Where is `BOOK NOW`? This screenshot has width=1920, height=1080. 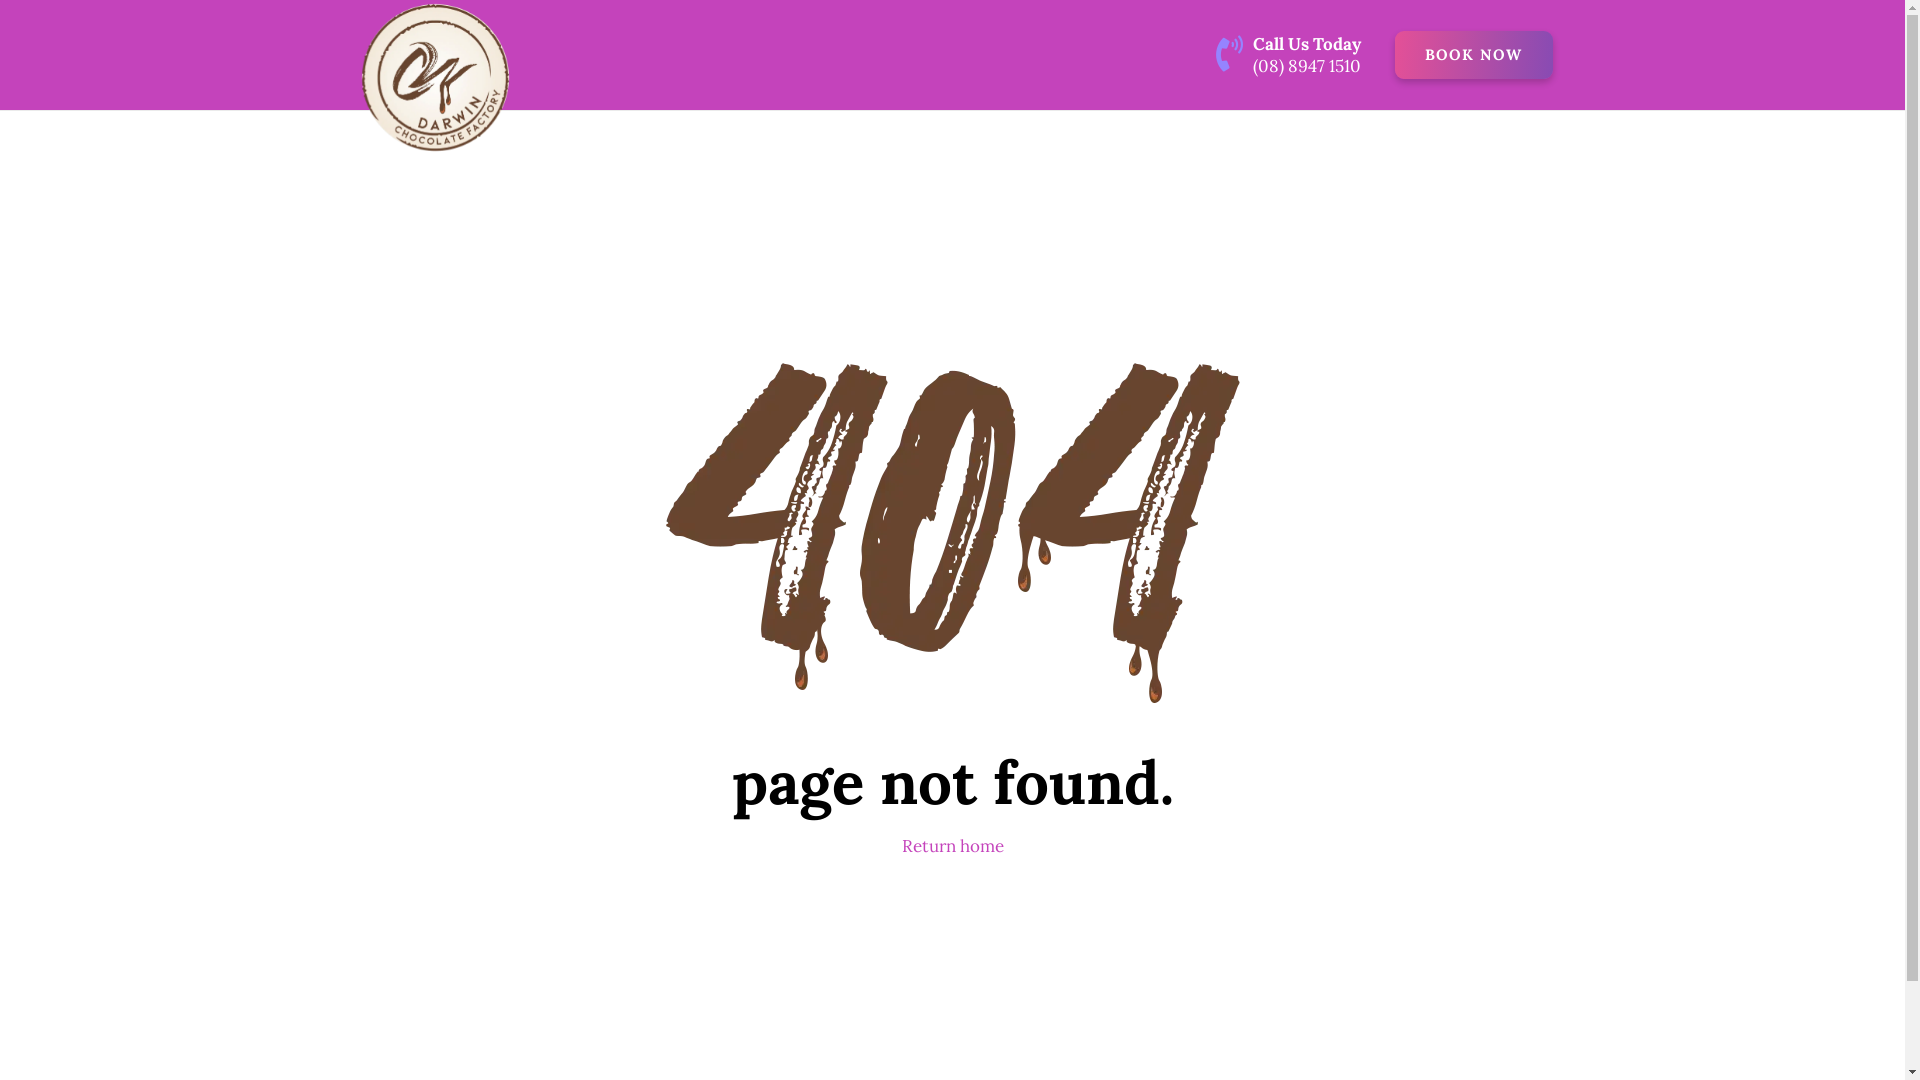 BOOK NOW is located at coordinates (1474, 55).